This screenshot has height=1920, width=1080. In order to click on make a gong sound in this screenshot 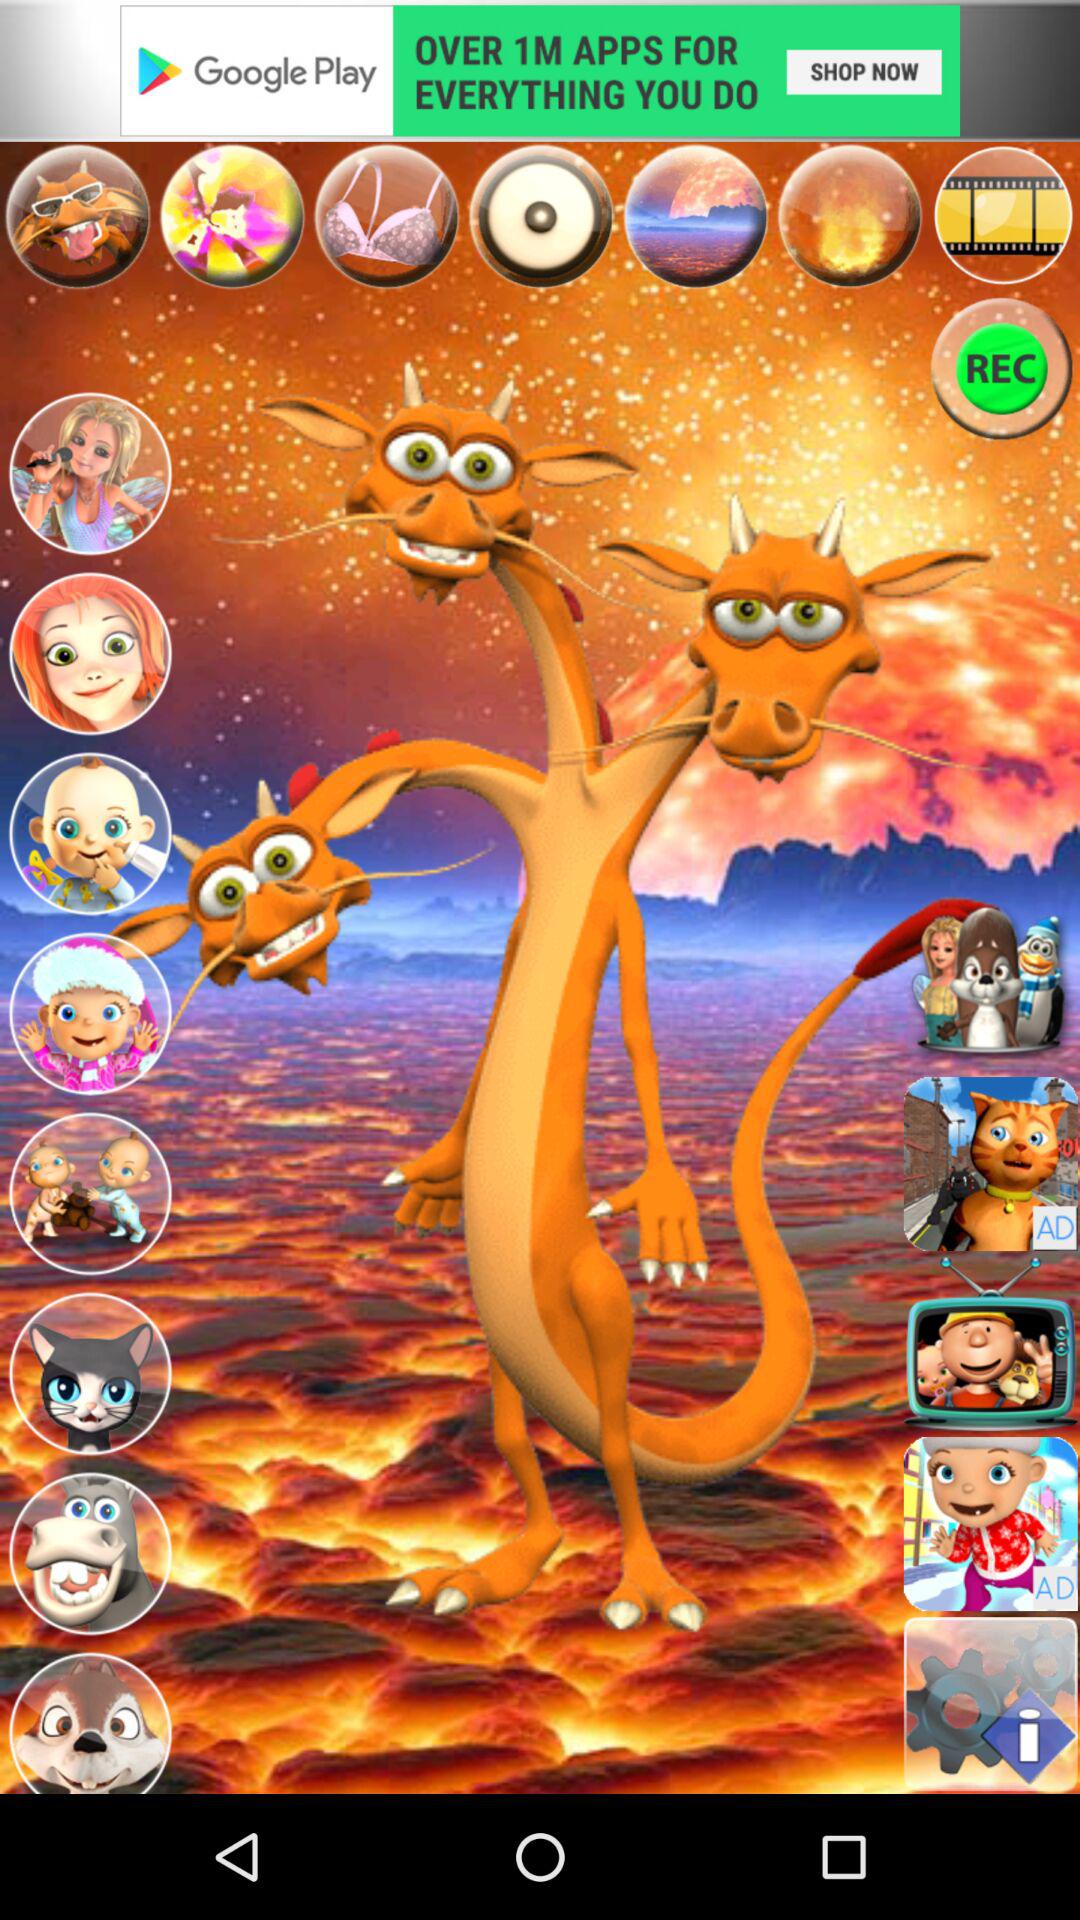, I will do `click(540, 216)`.